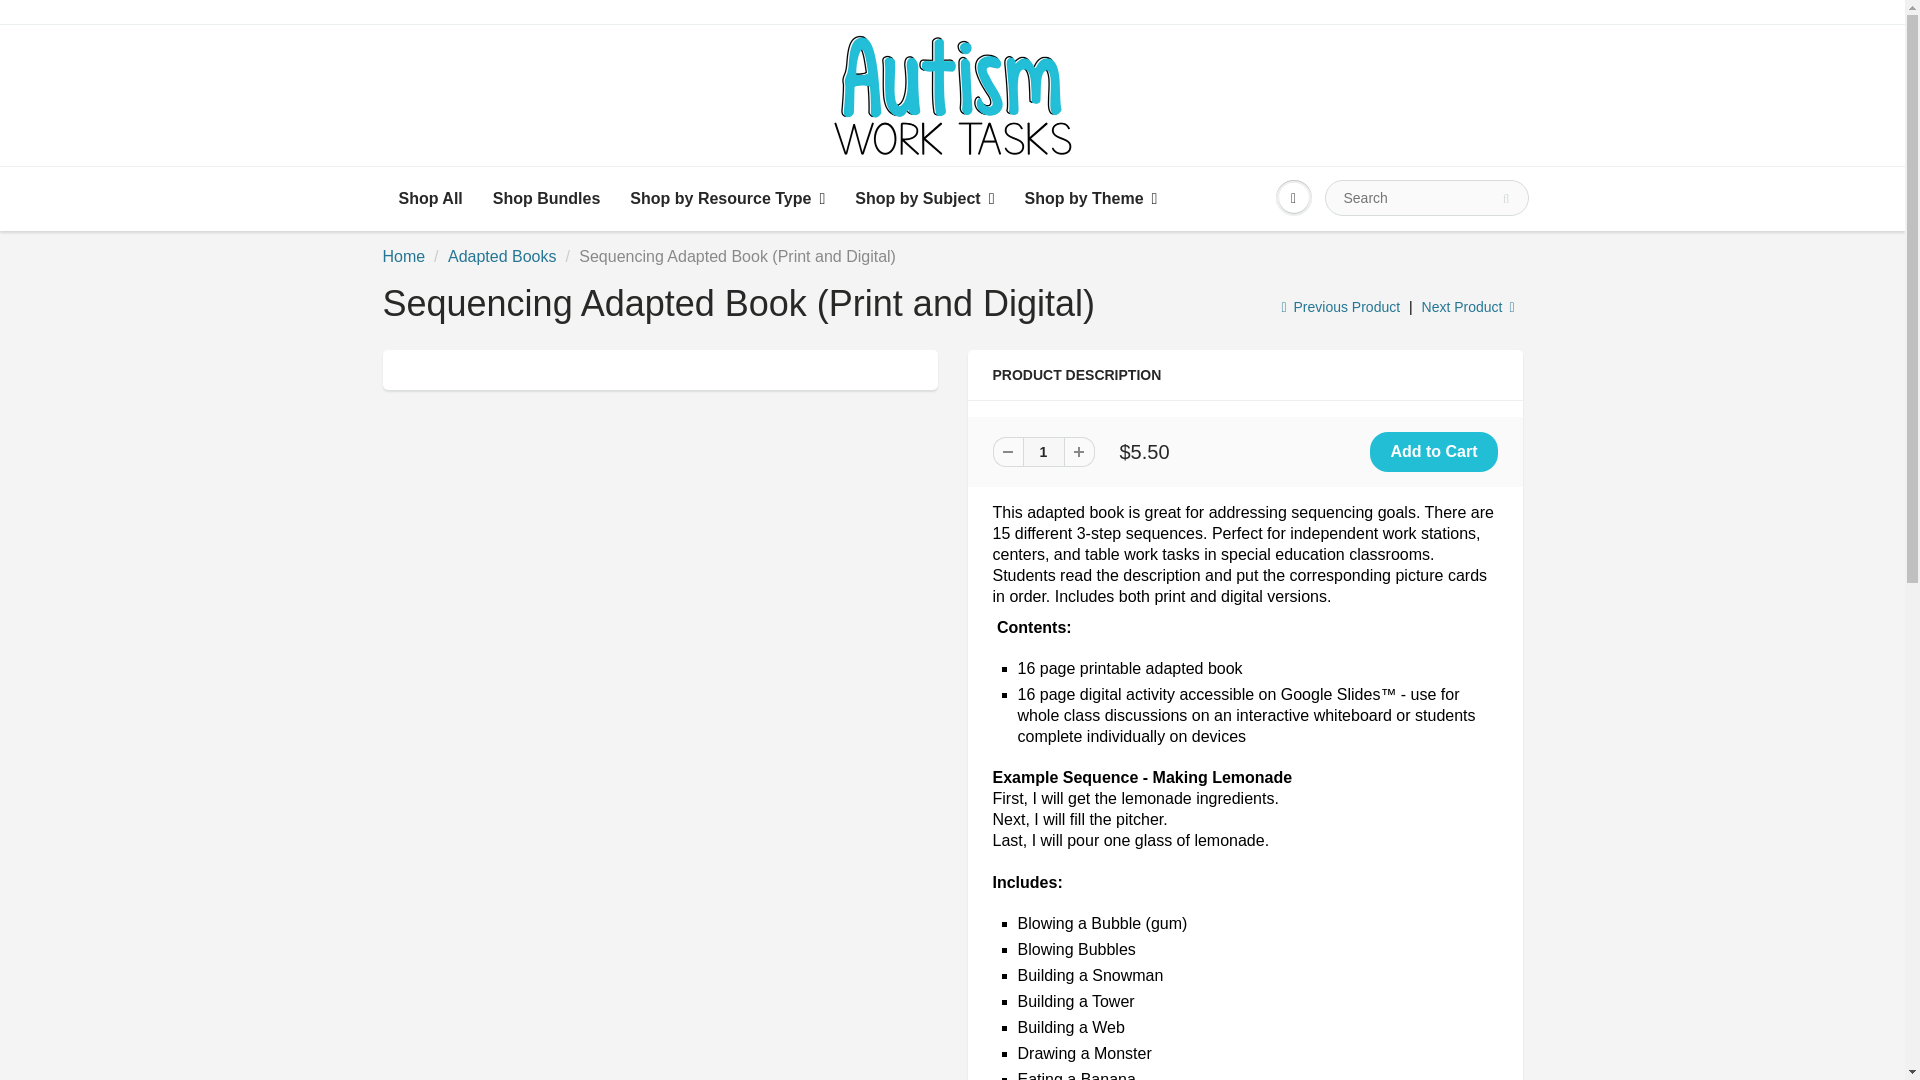  I want to click on Shop by Resource Type, so click(727, 199).